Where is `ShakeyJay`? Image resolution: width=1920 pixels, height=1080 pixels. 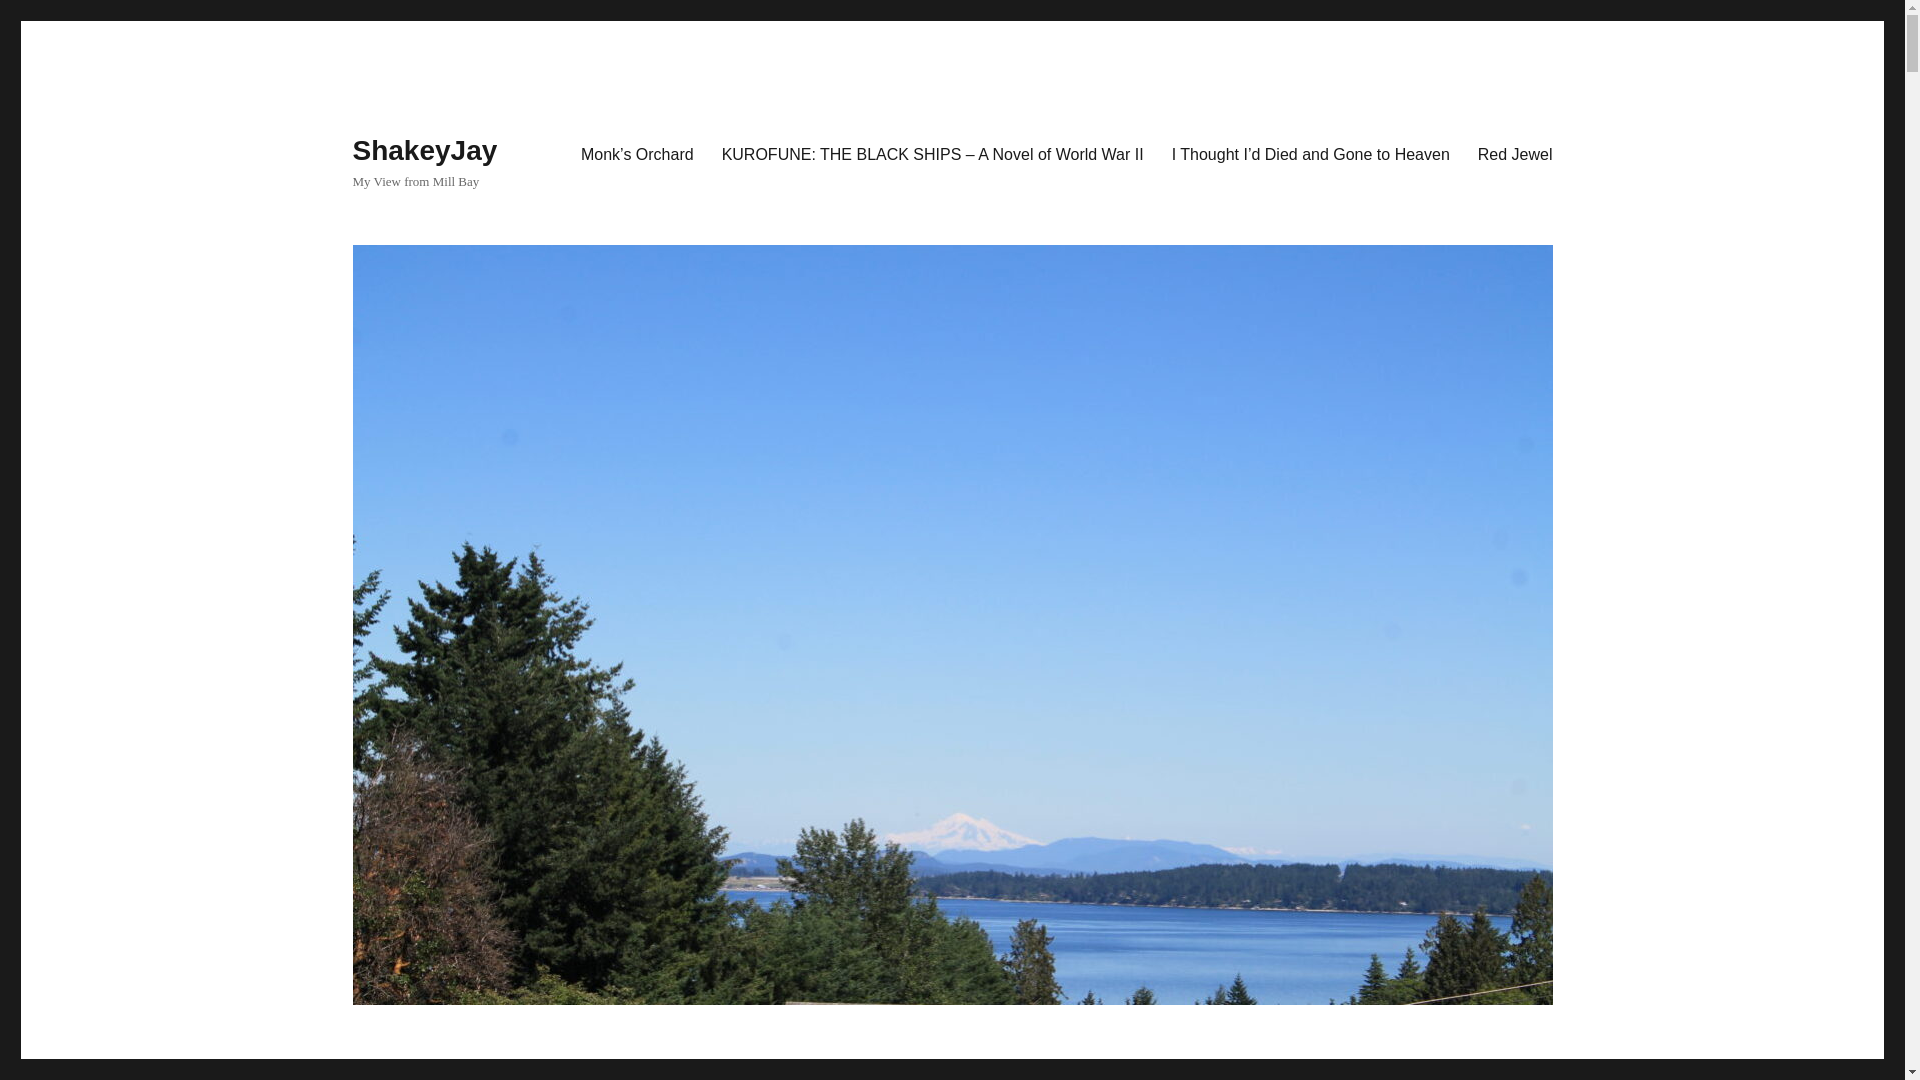 ShakeyJay is located at coordinates (424, 150).